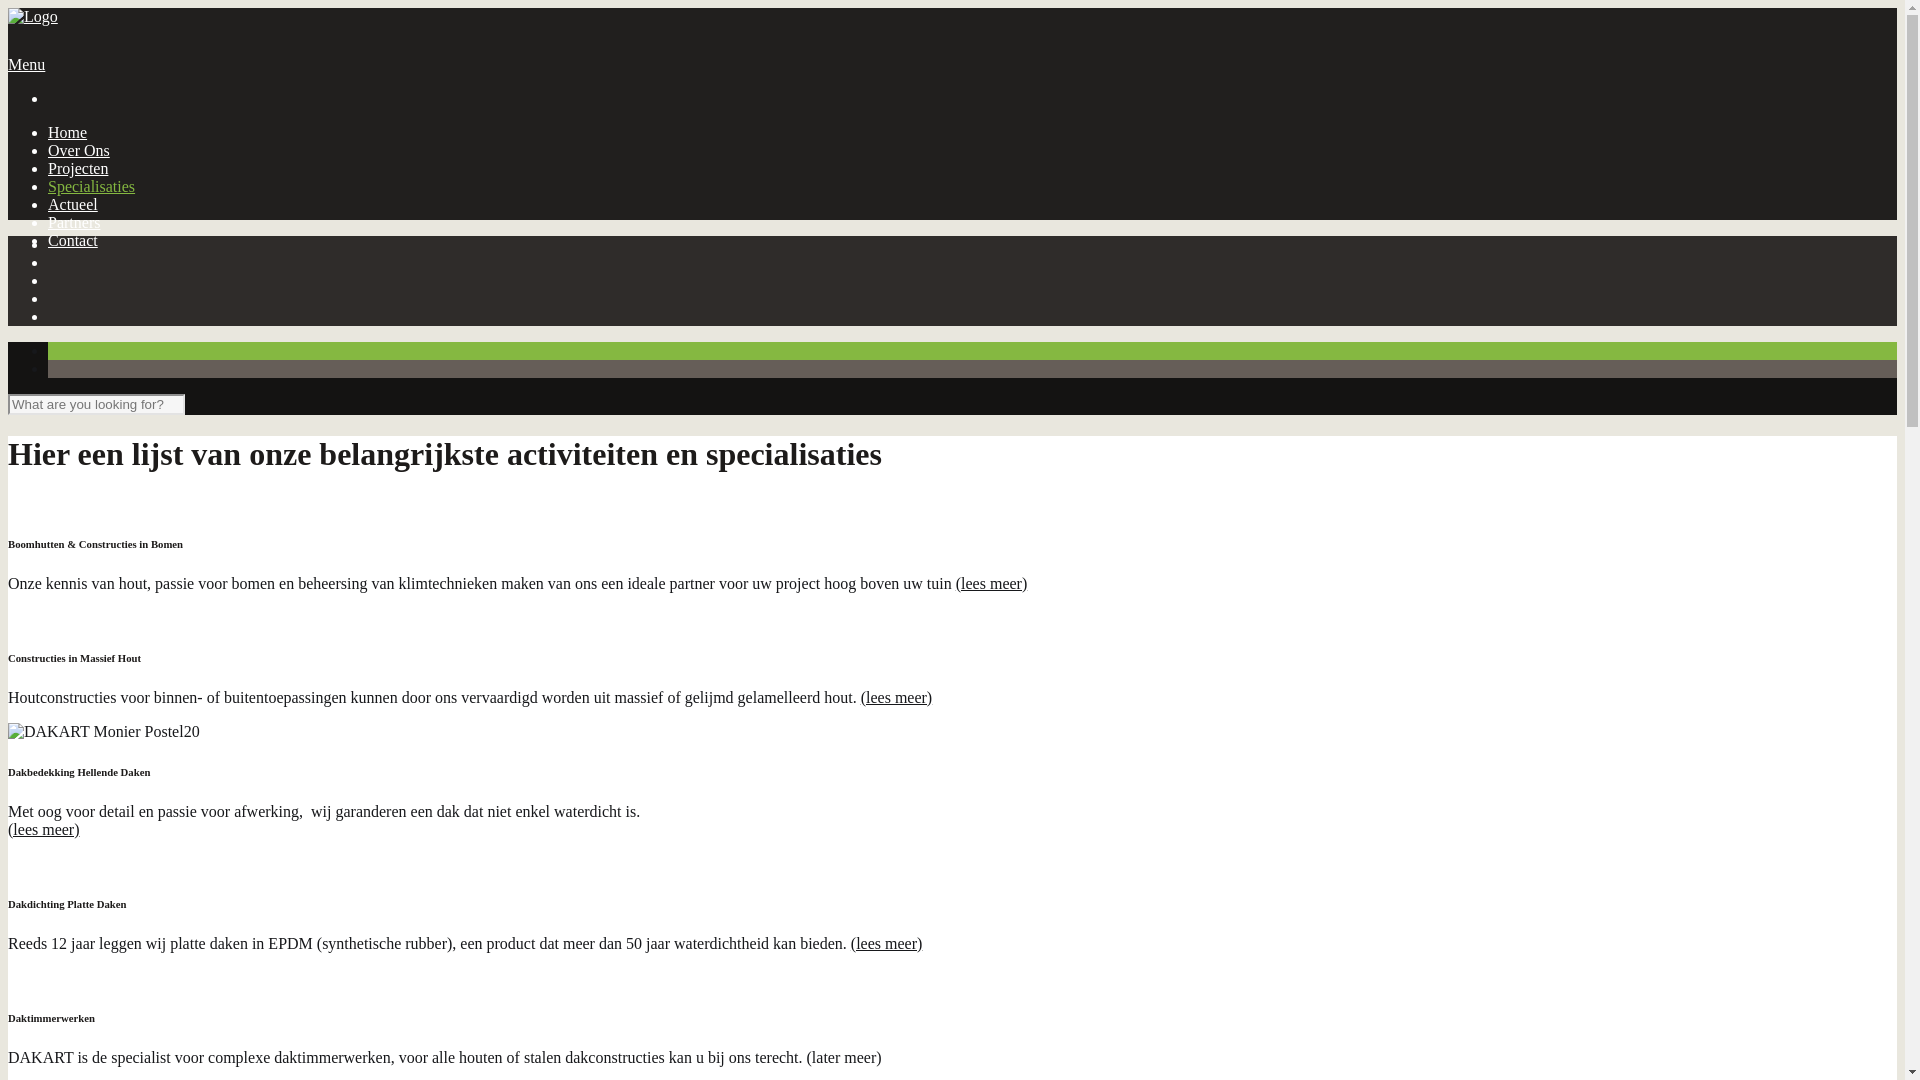  Describe the element at coordinates (79, 150) in the screenshot. I see `Over Ons` at that location.